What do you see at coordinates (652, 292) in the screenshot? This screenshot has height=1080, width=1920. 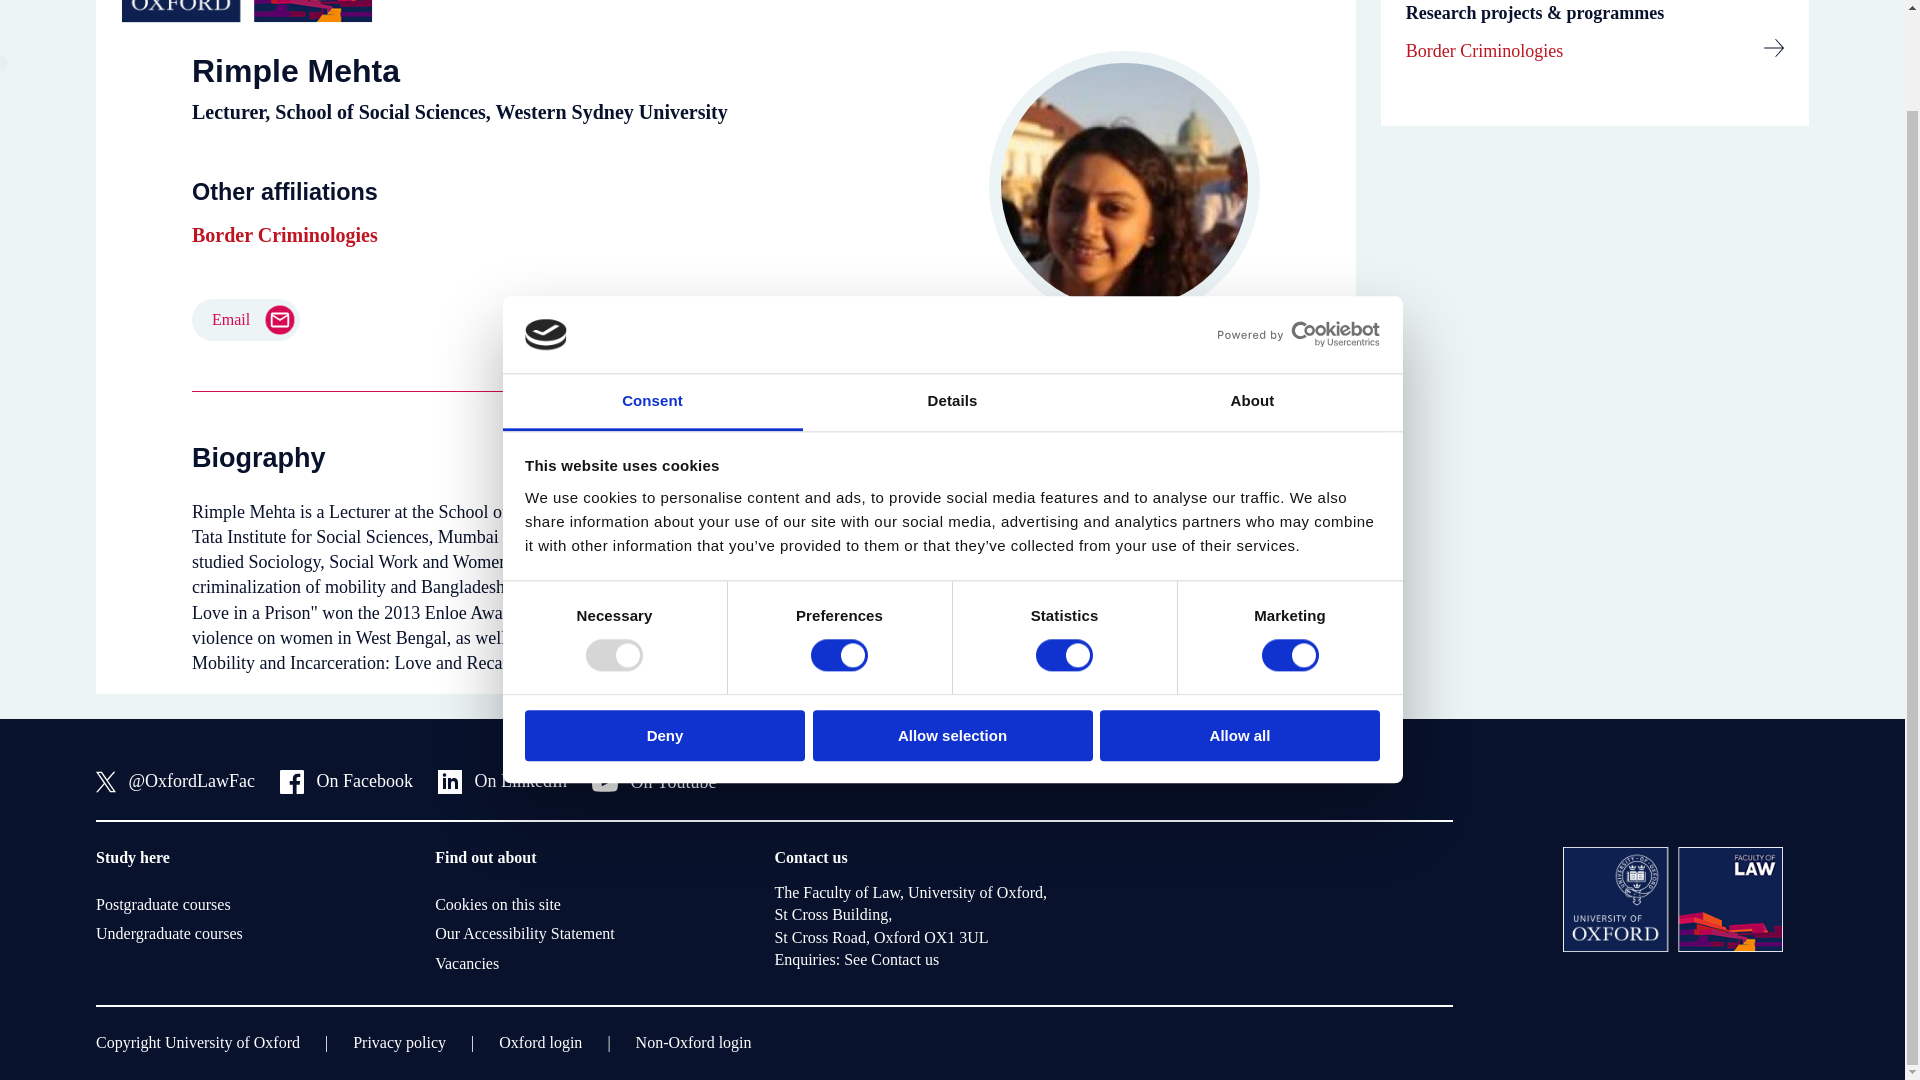 I see `Consent` at bounding box center [652, 292].